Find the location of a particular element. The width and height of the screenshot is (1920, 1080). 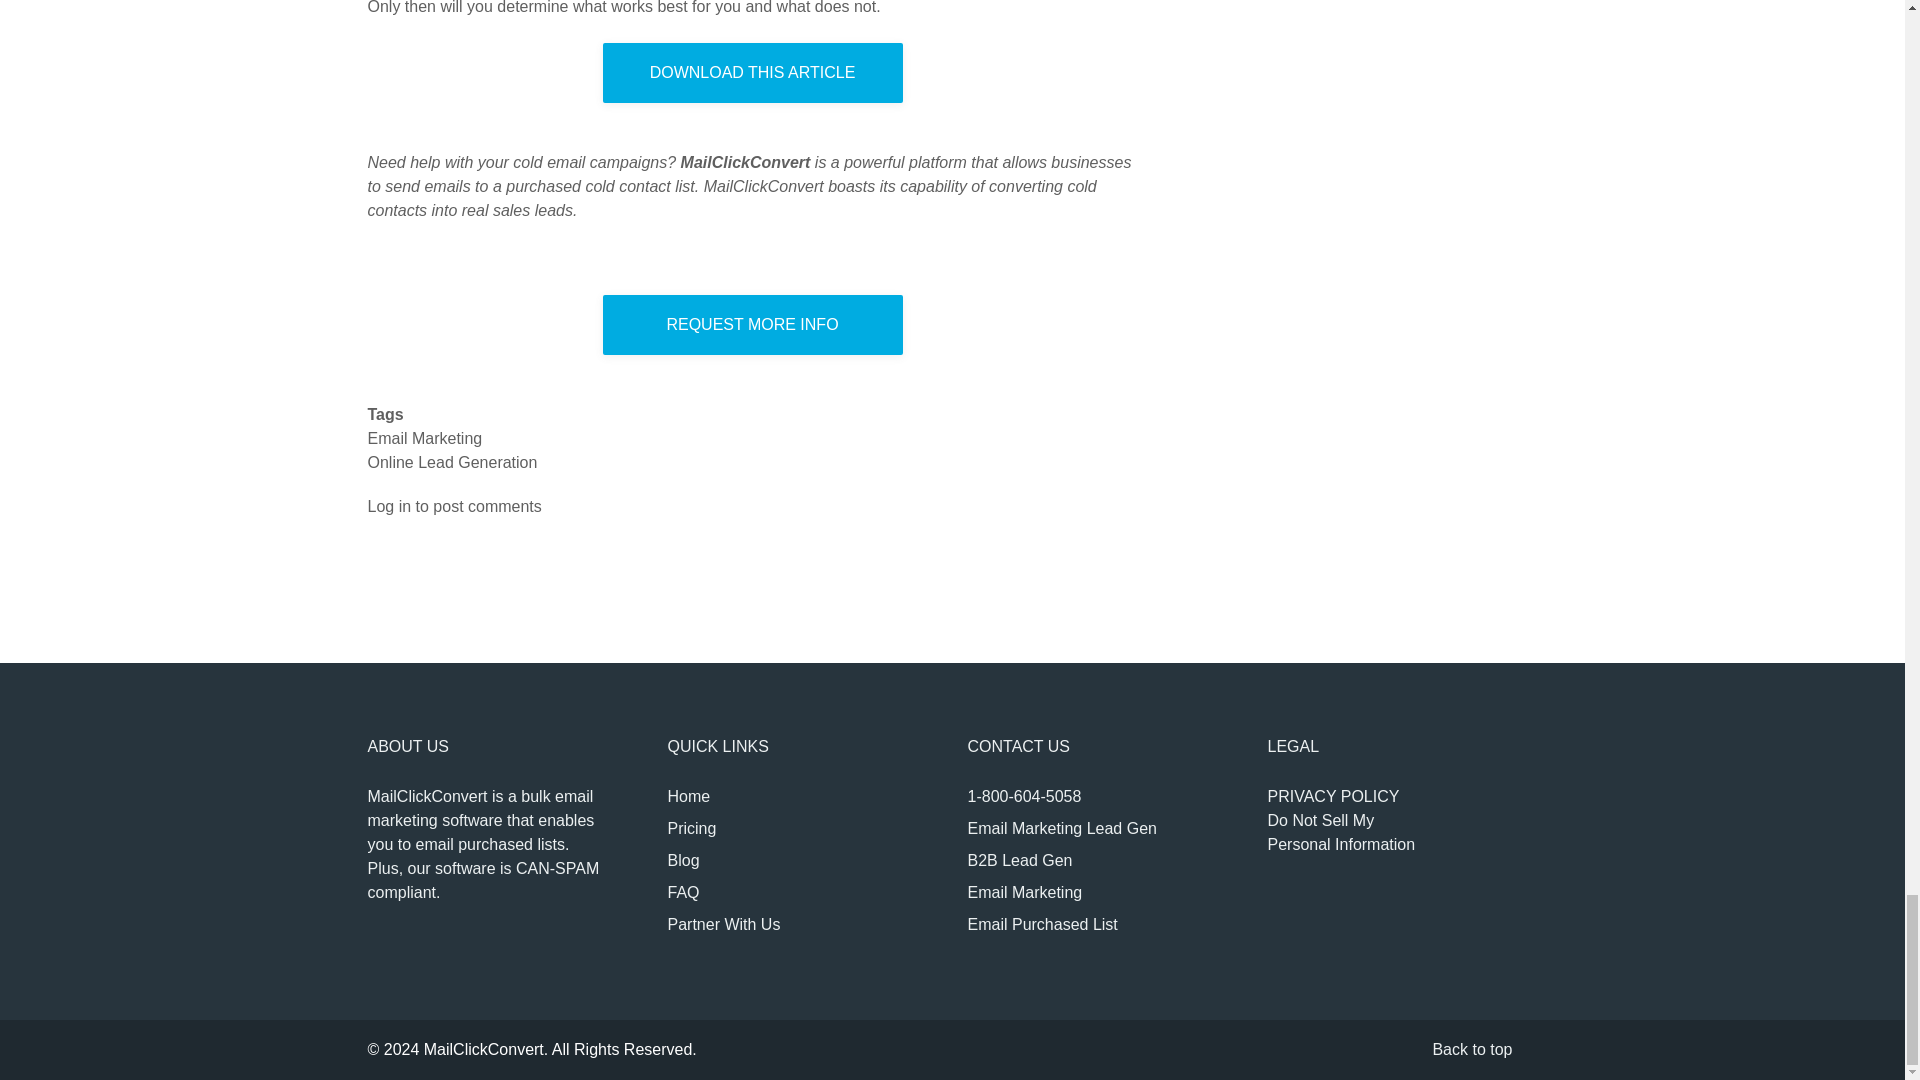

Blog is located at coordinates (1342, 832).